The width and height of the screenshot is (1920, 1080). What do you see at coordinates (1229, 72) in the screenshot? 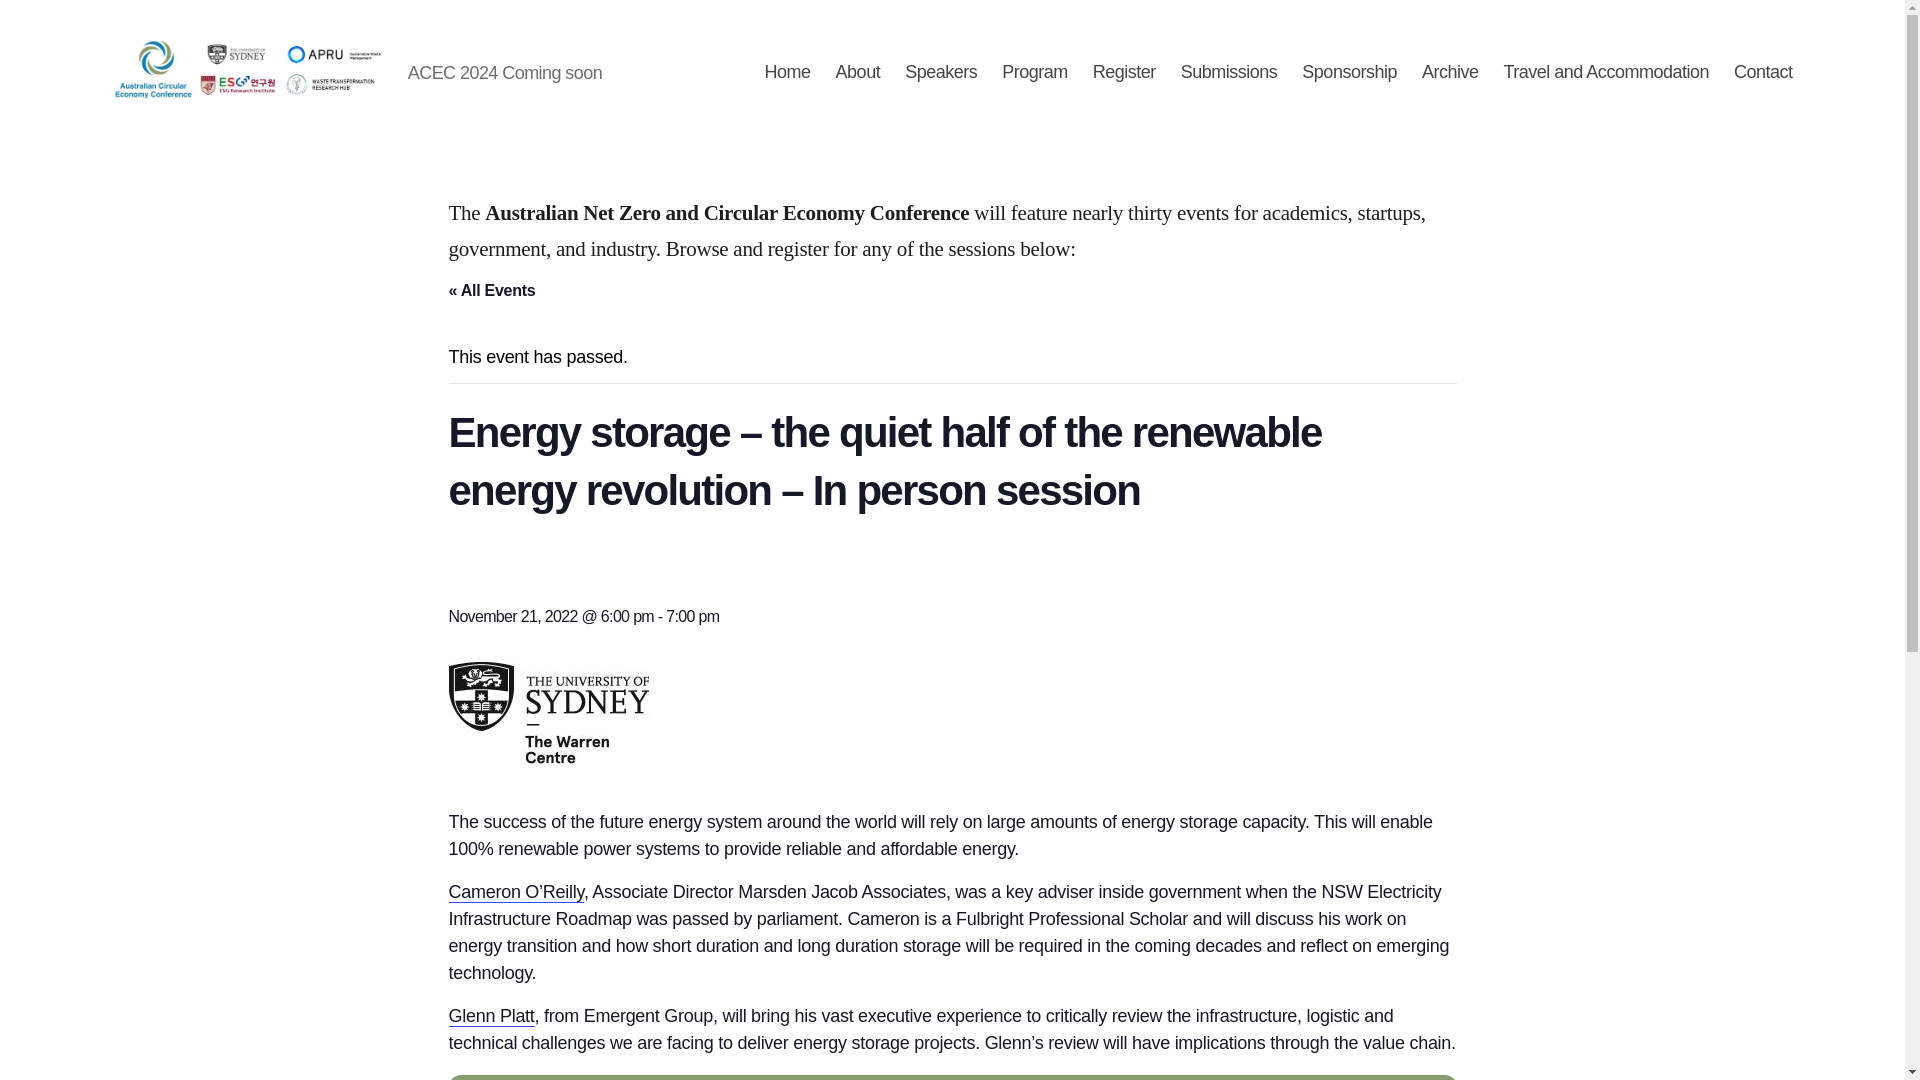
I see `Submissions` at bounding box center [1229, 72].